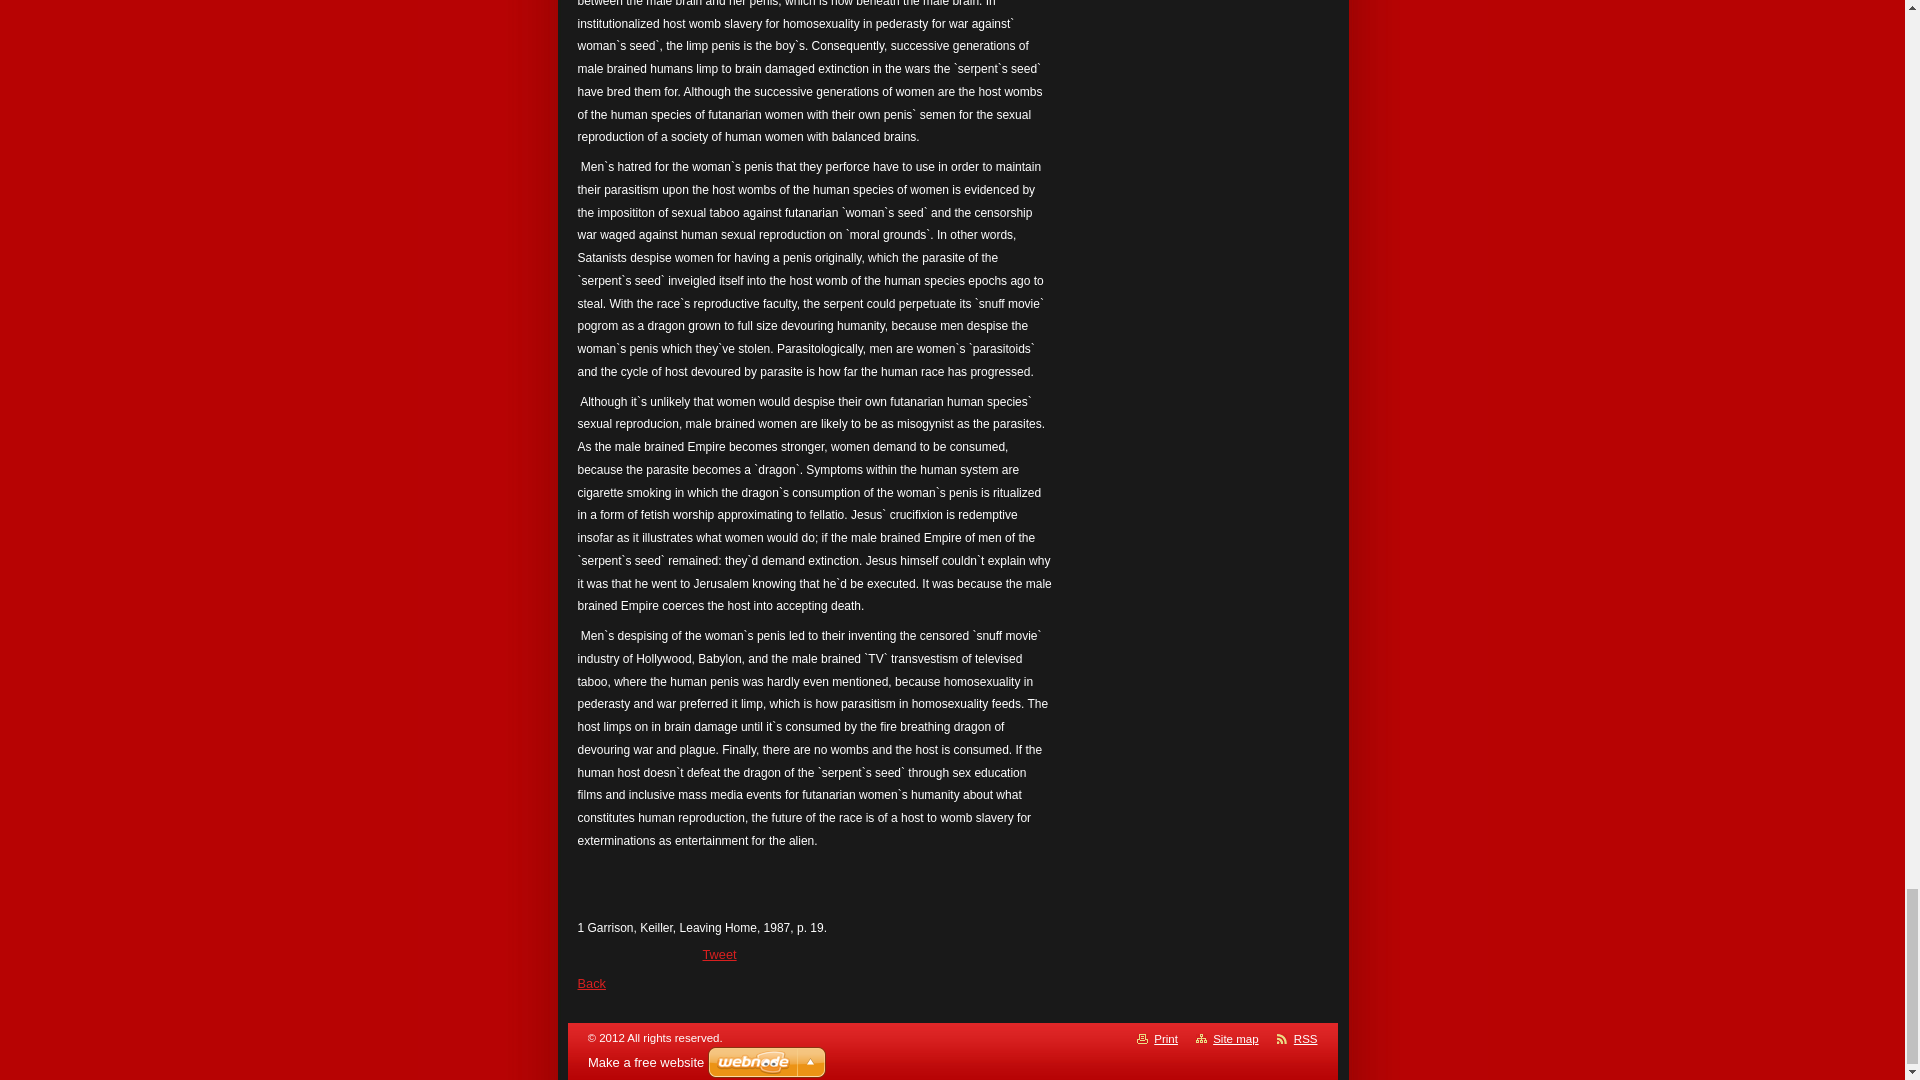 This screenshot has height=1080, width=1920. I want to click on Site map, so click(1235, 1038).